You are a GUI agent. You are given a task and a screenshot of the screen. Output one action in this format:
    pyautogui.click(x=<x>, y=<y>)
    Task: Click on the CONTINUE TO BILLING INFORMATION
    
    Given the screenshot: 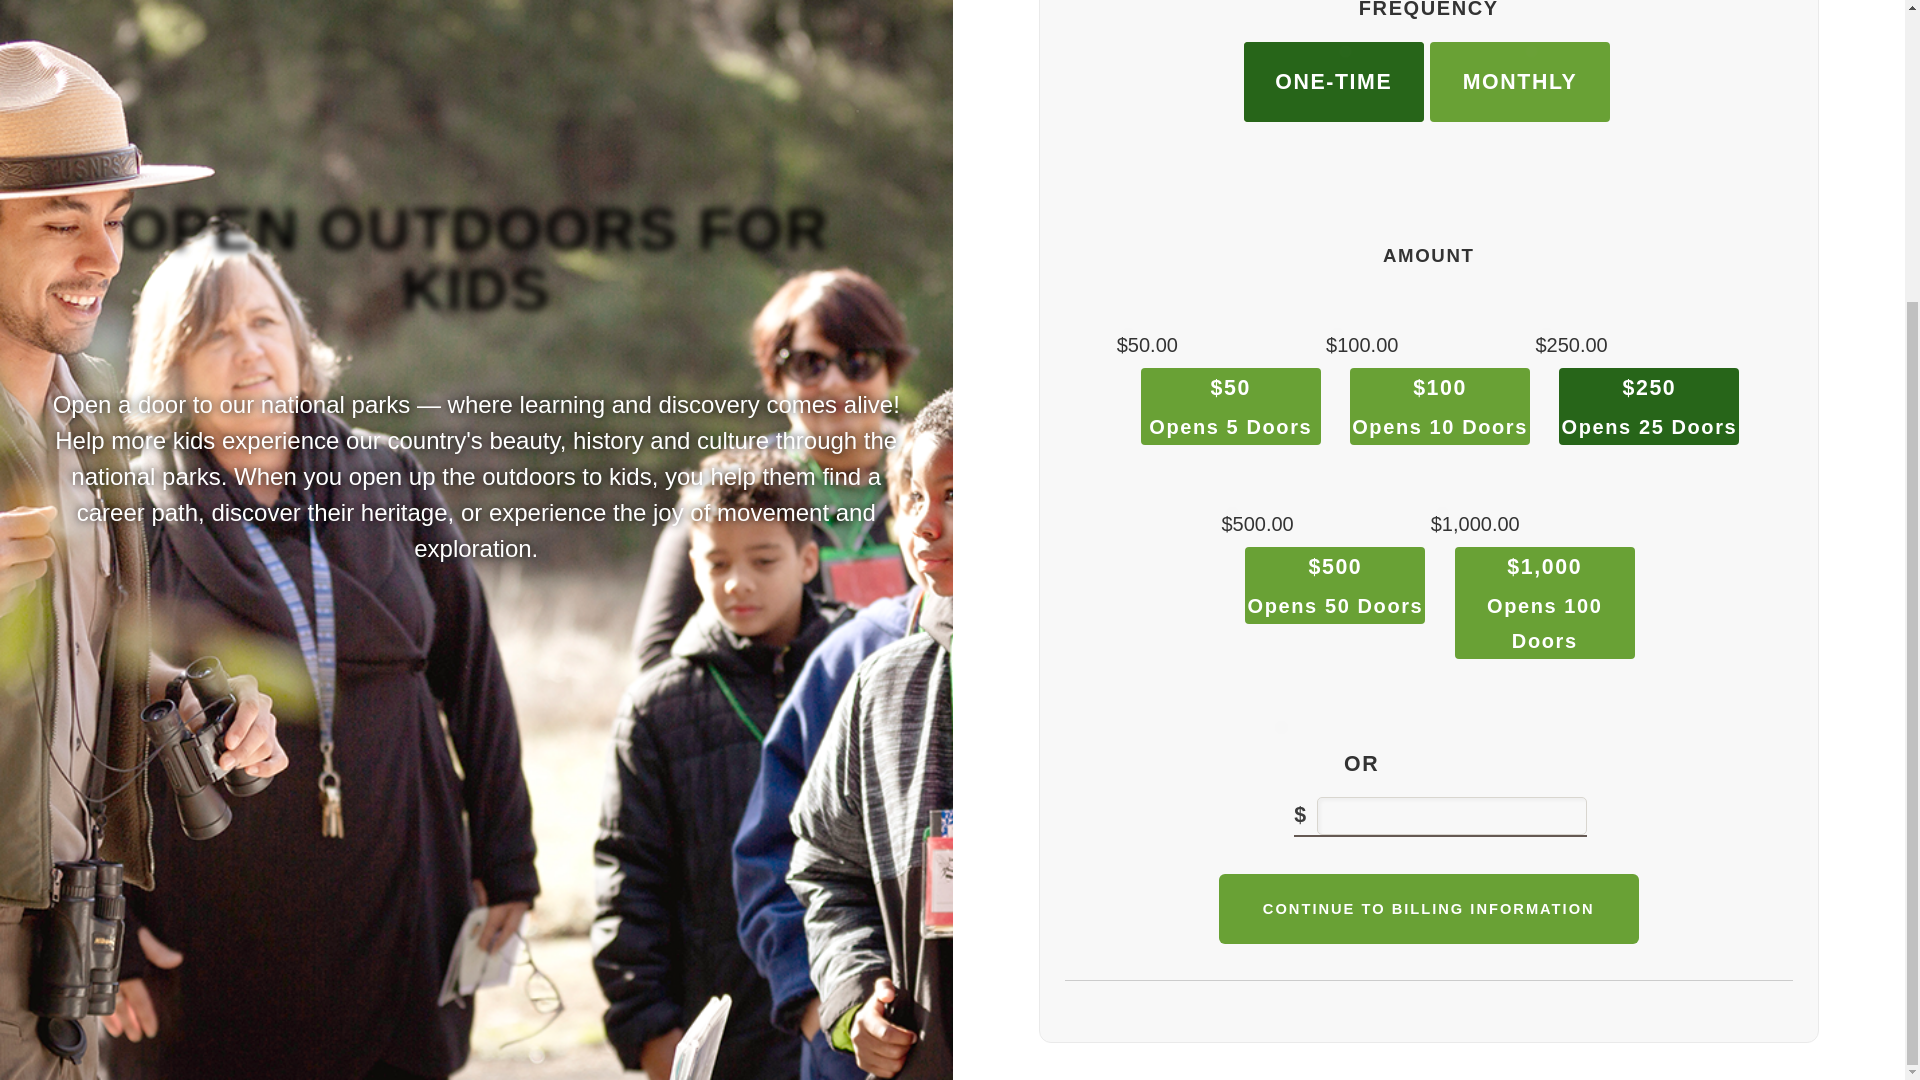 What is the action you would take?
    pyautogui.click(x=1429, y=908)
    